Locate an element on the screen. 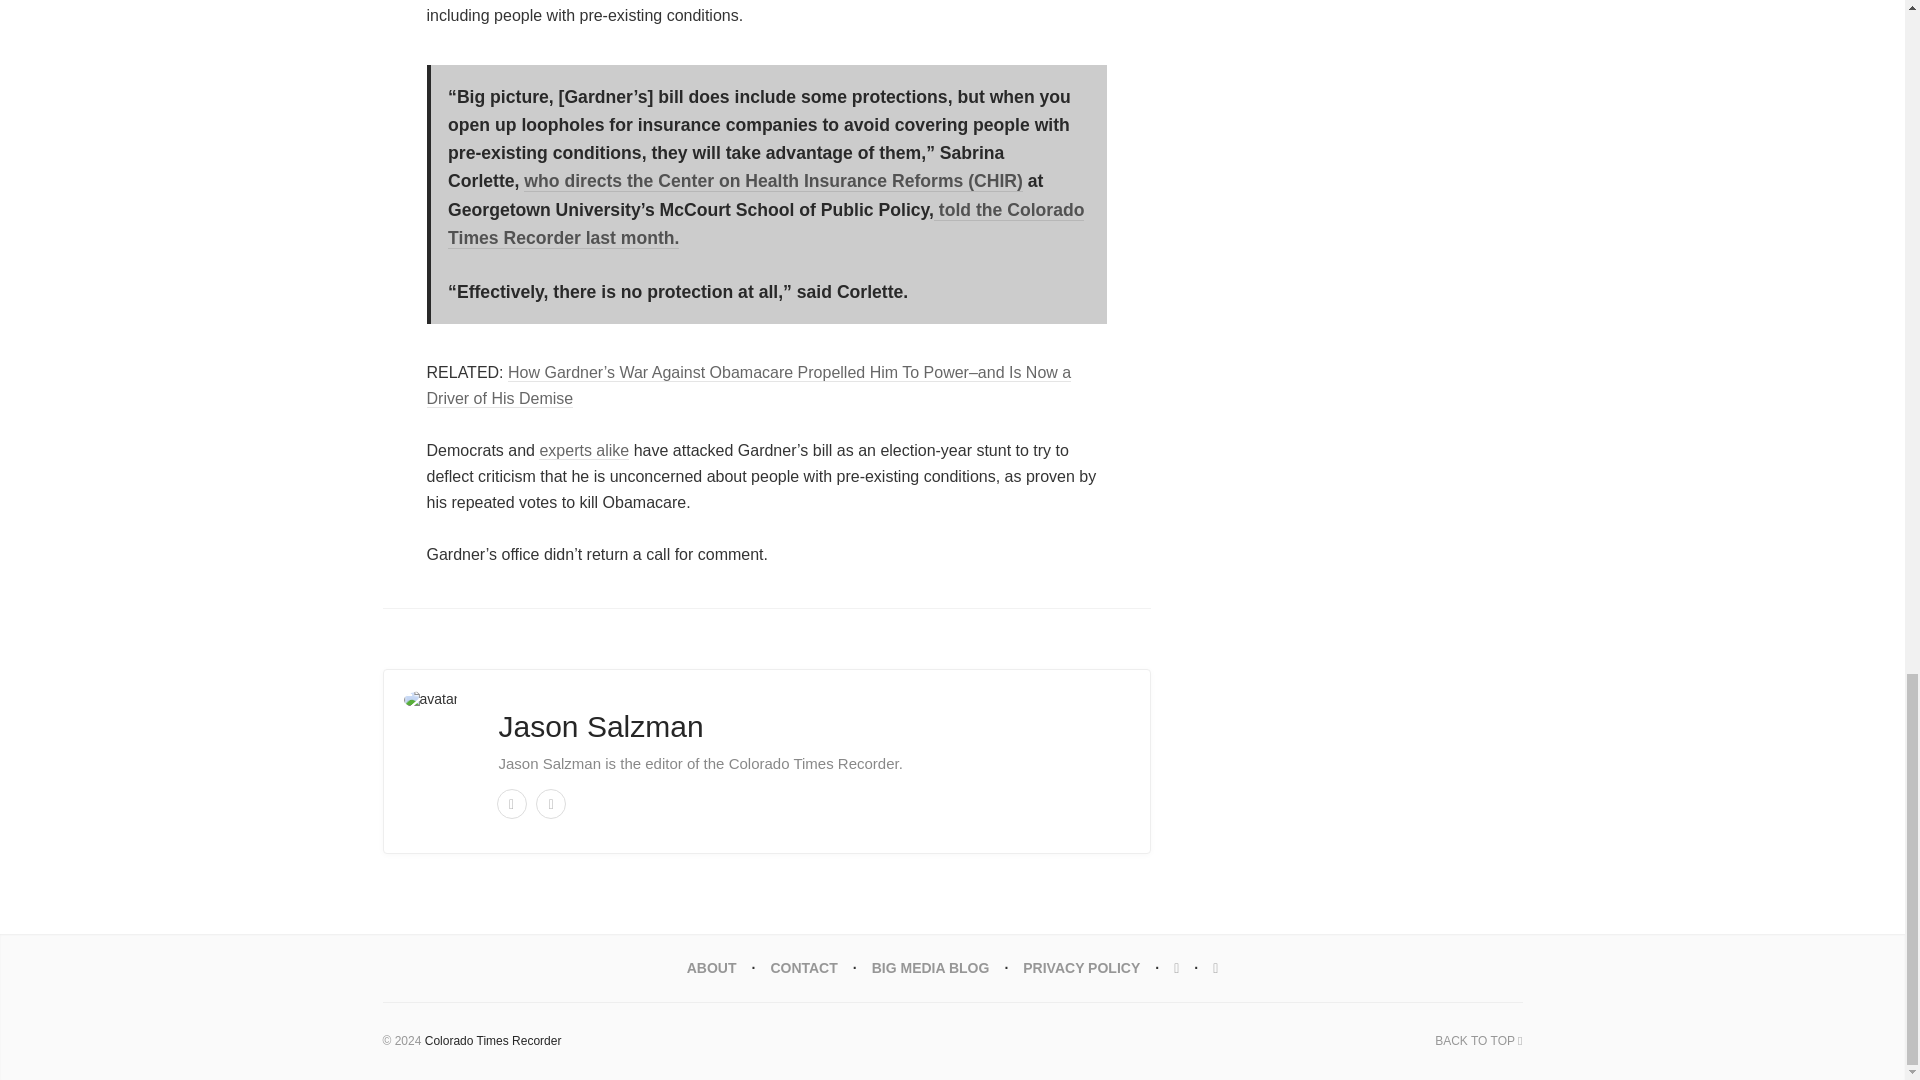 The image size is (1920, 1080). Email is located at coordinates (510, 804).